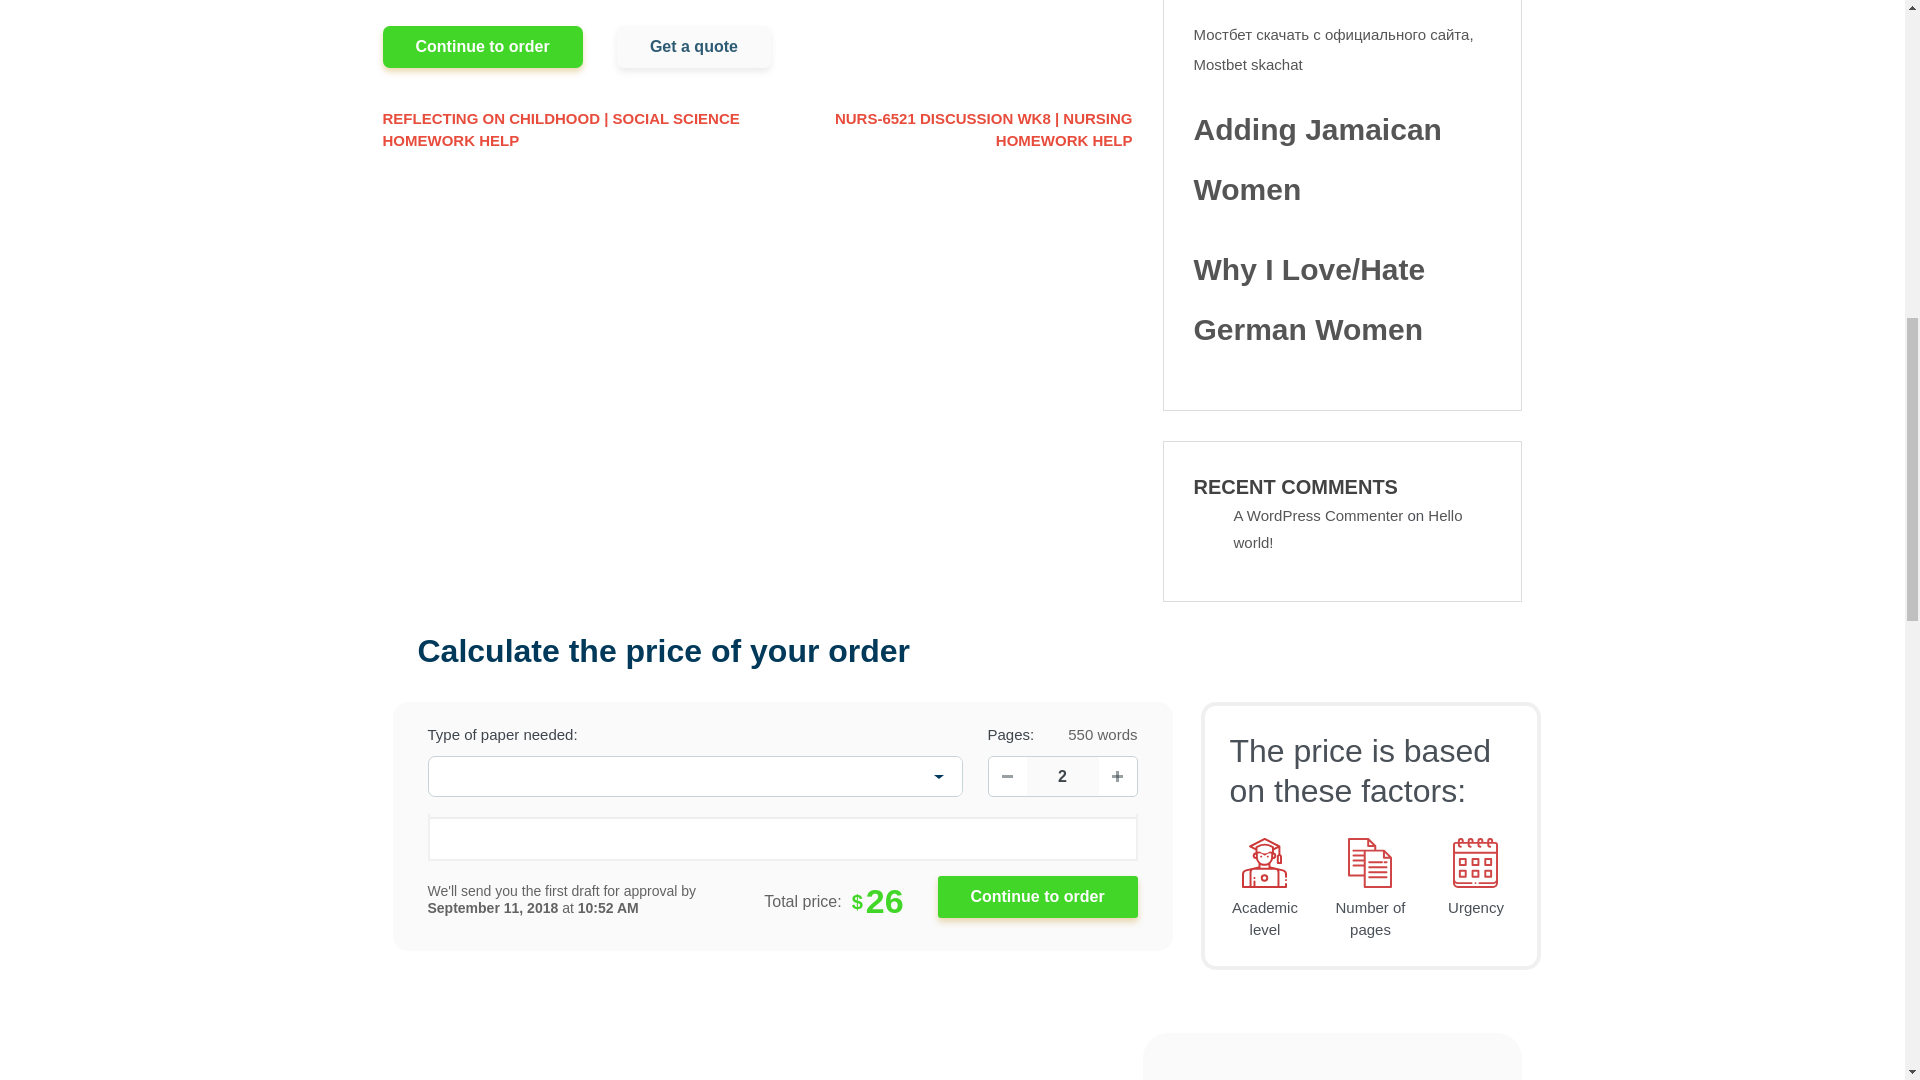 Image resolution: width=1920 pixels, height=1080 pixels. Describe the element at coordinates (1006, 776) in the screenshot. I see `Decrease` at that location.